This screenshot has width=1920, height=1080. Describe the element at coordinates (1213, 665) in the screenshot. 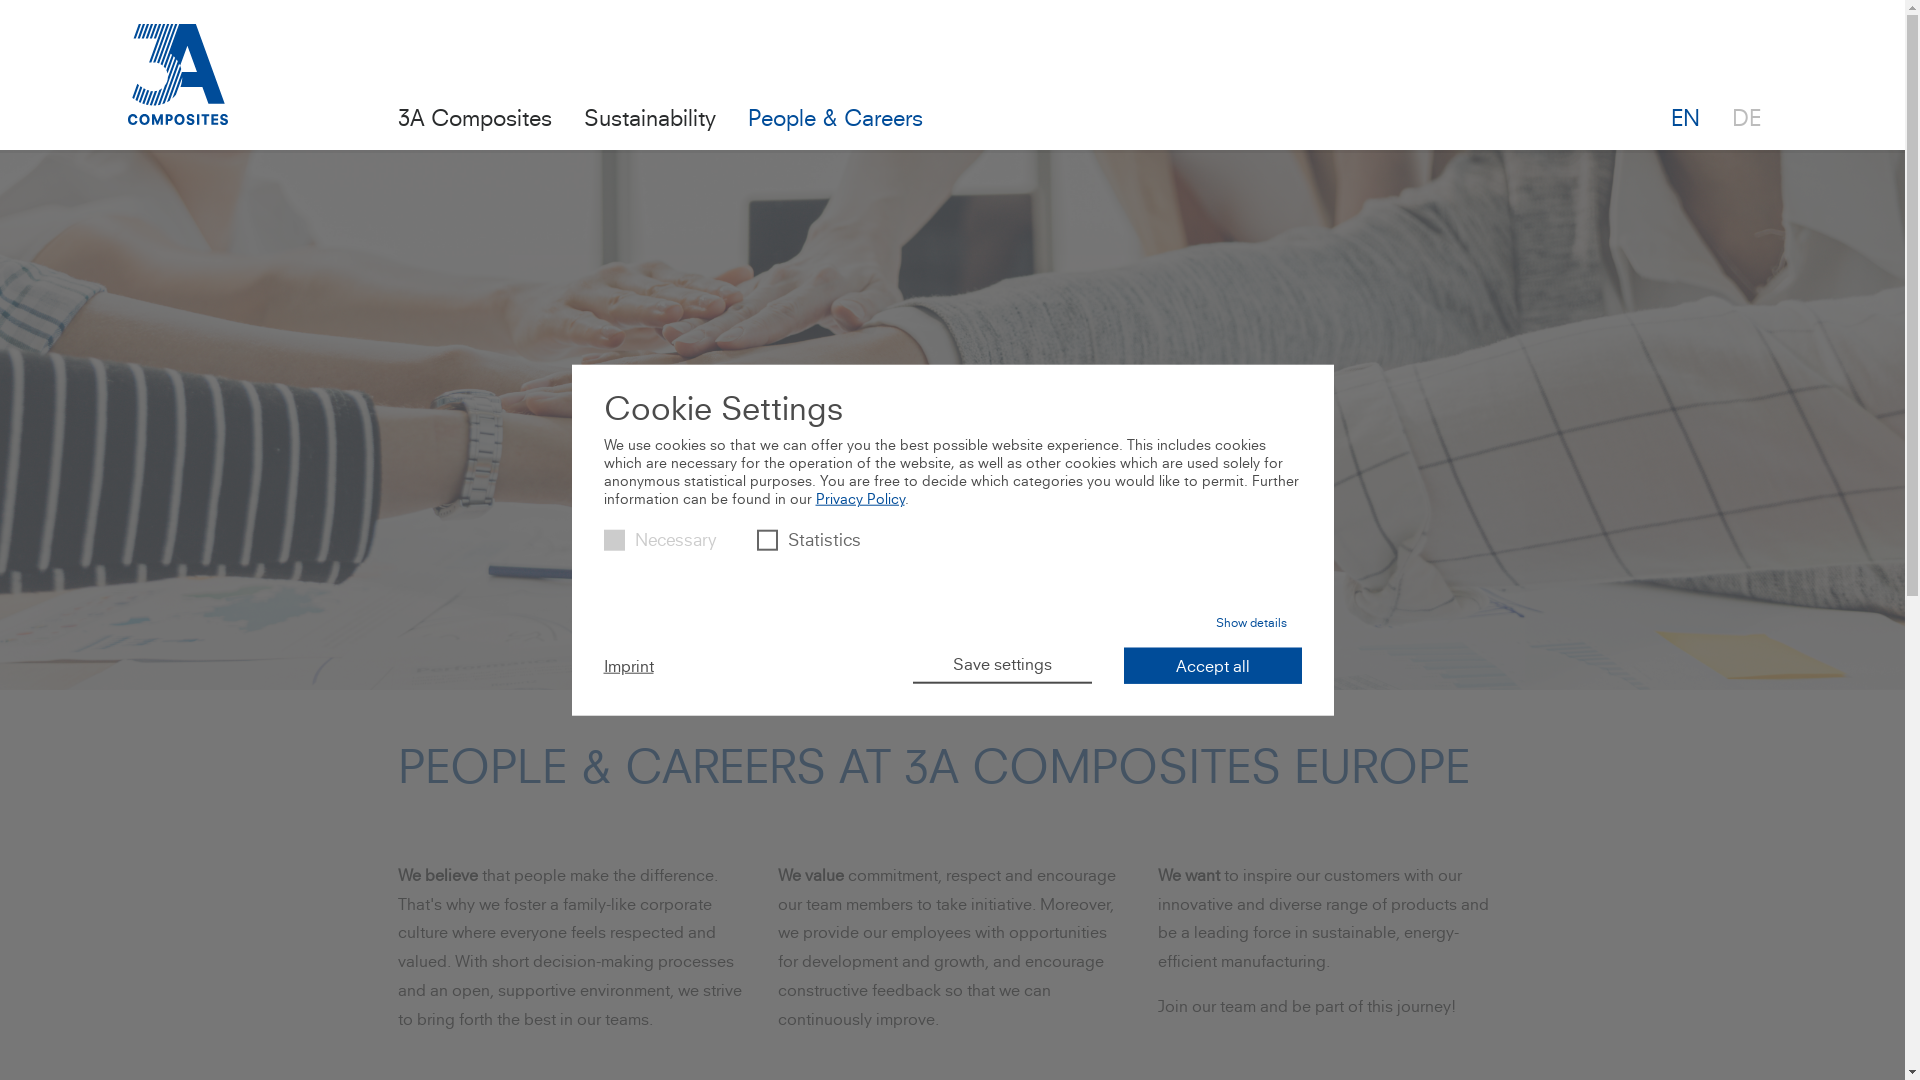

I see `Accept all` at that location.